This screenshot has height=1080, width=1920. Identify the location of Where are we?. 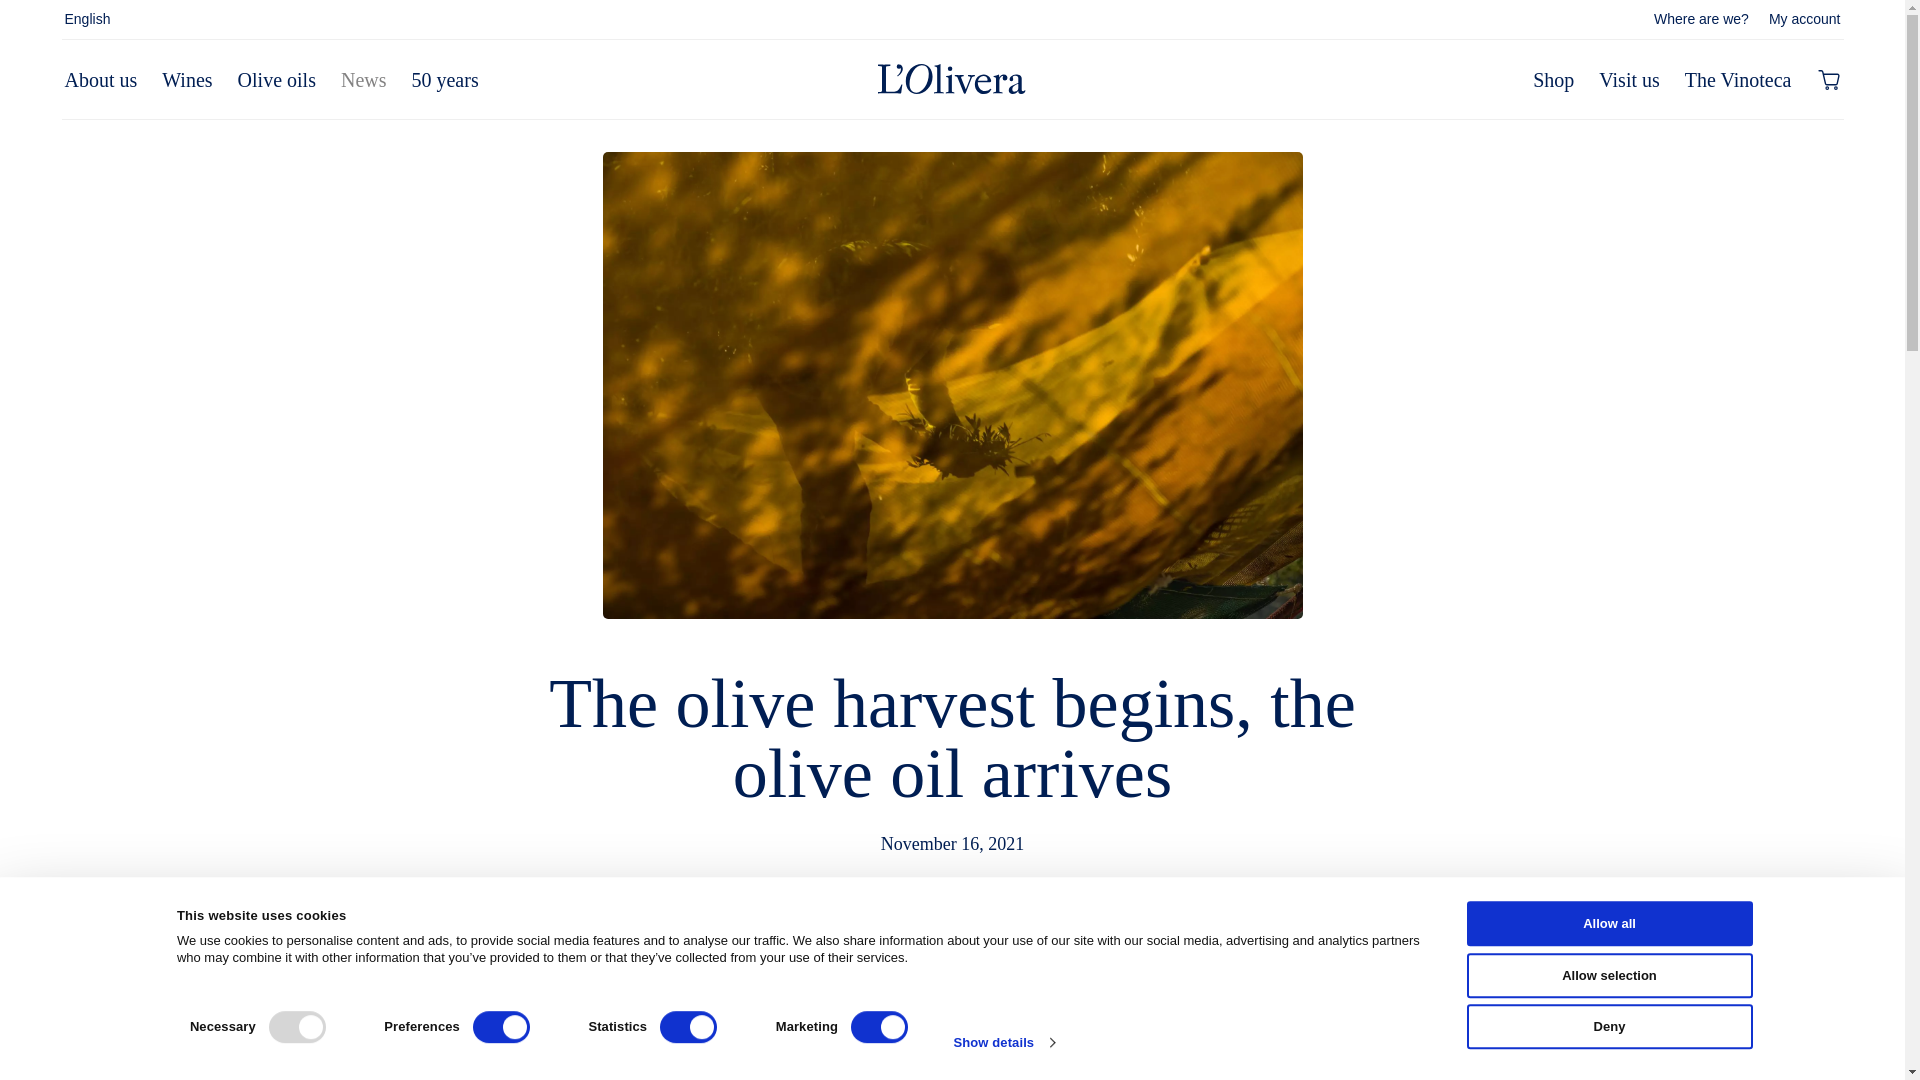
(1701, 17).